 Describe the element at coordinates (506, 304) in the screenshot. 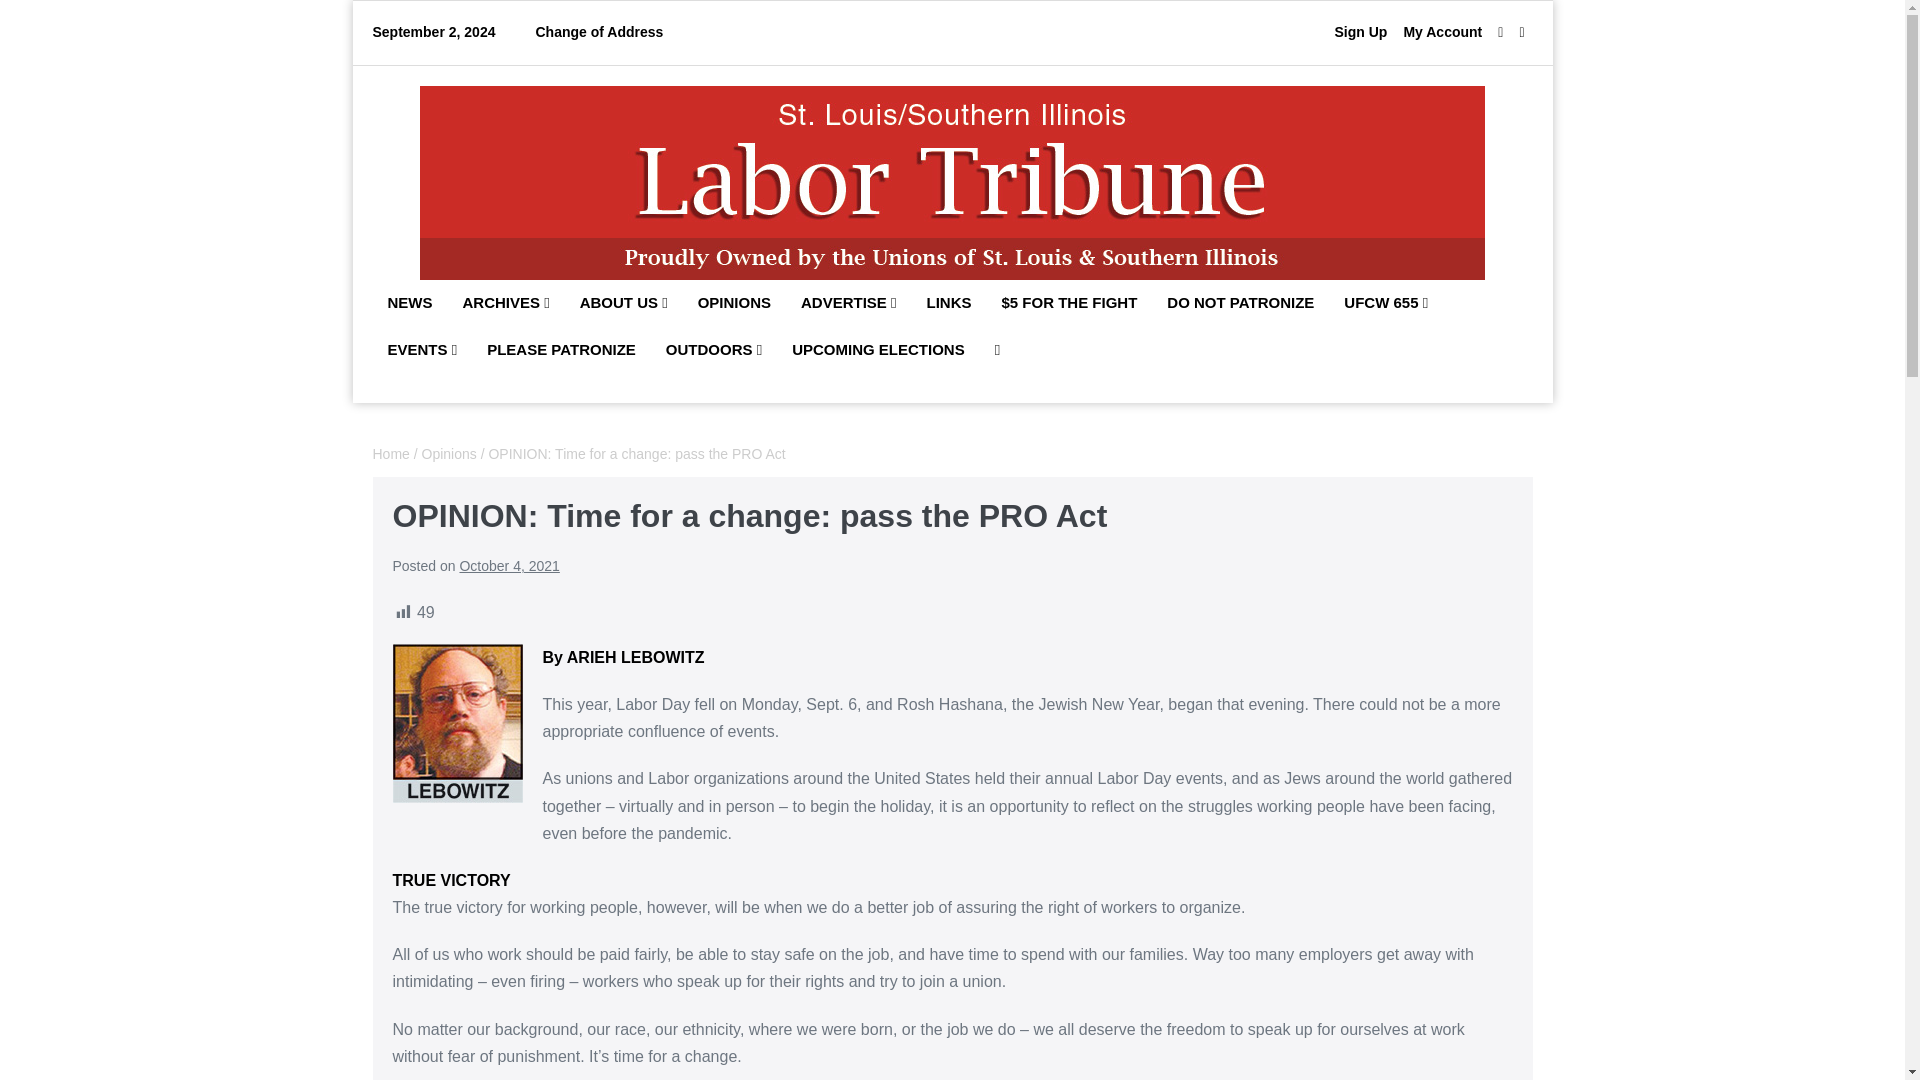

I see `ARCHIVES` at that location.